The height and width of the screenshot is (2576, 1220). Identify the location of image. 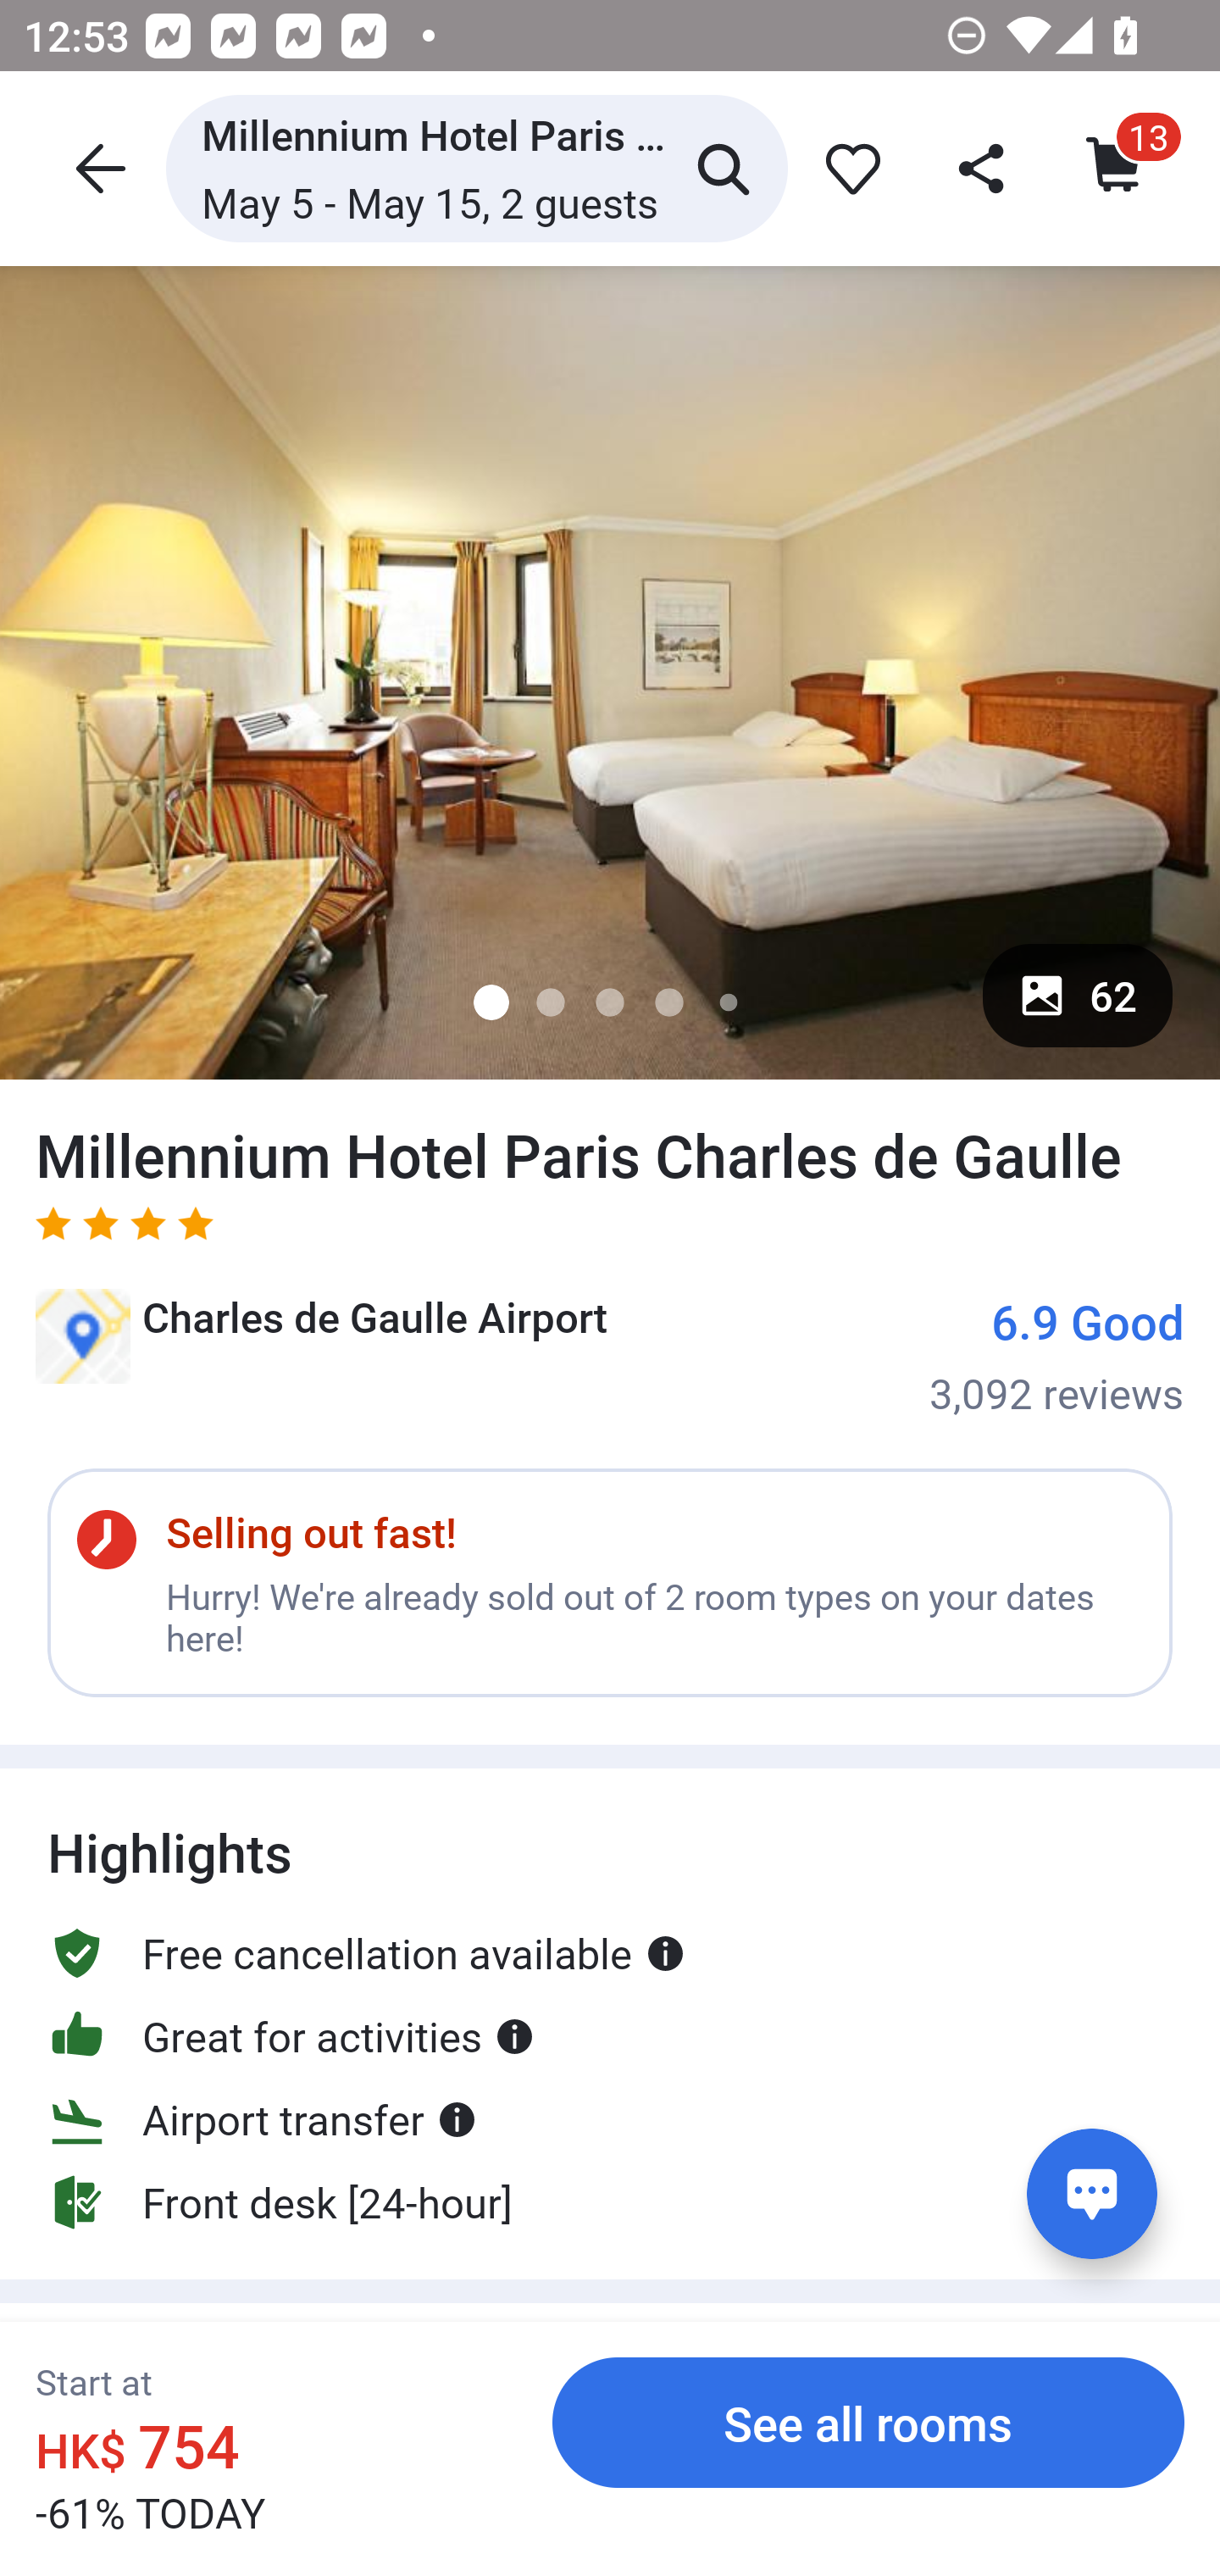
(610, 672).